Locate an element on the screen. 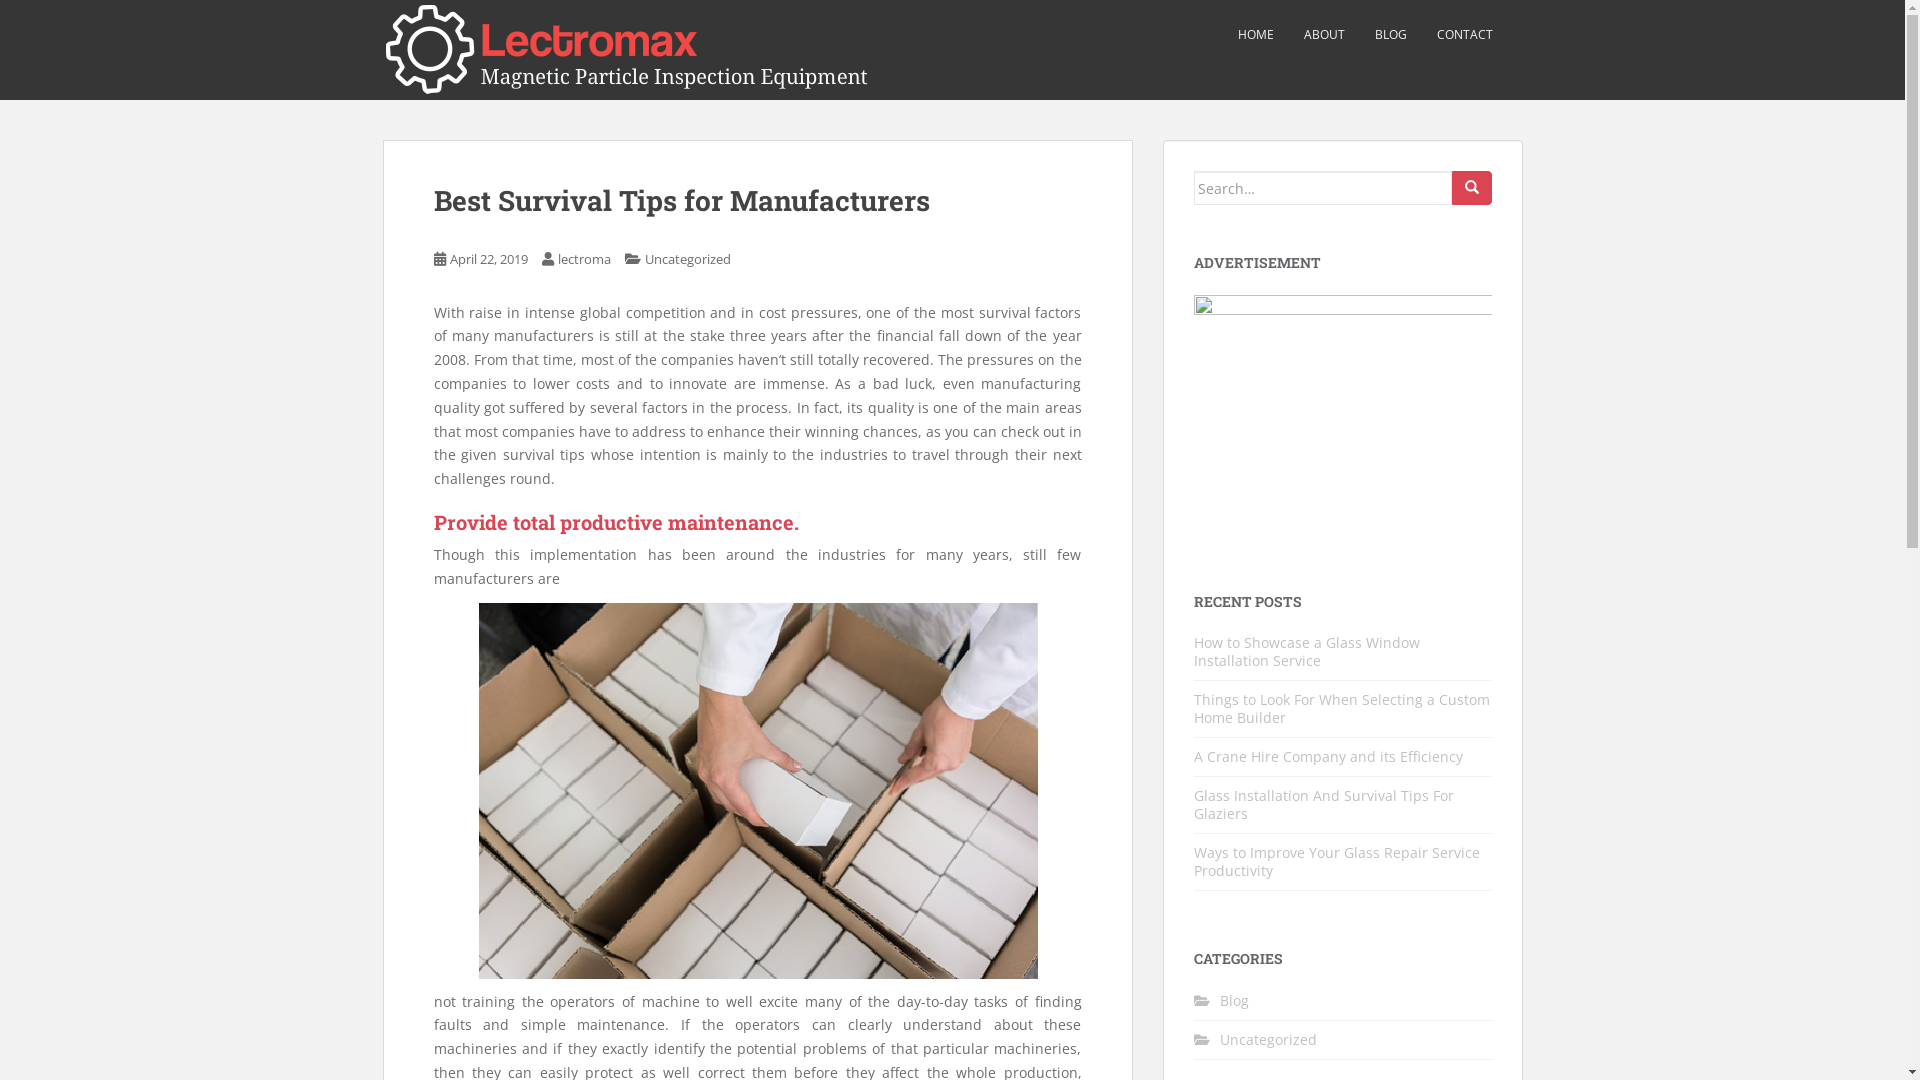 Image resolution: width=1920 pixels, height=1080 pixels. How to Showcase a Glass Window Installation Service is located at coordinates (1307, 652).